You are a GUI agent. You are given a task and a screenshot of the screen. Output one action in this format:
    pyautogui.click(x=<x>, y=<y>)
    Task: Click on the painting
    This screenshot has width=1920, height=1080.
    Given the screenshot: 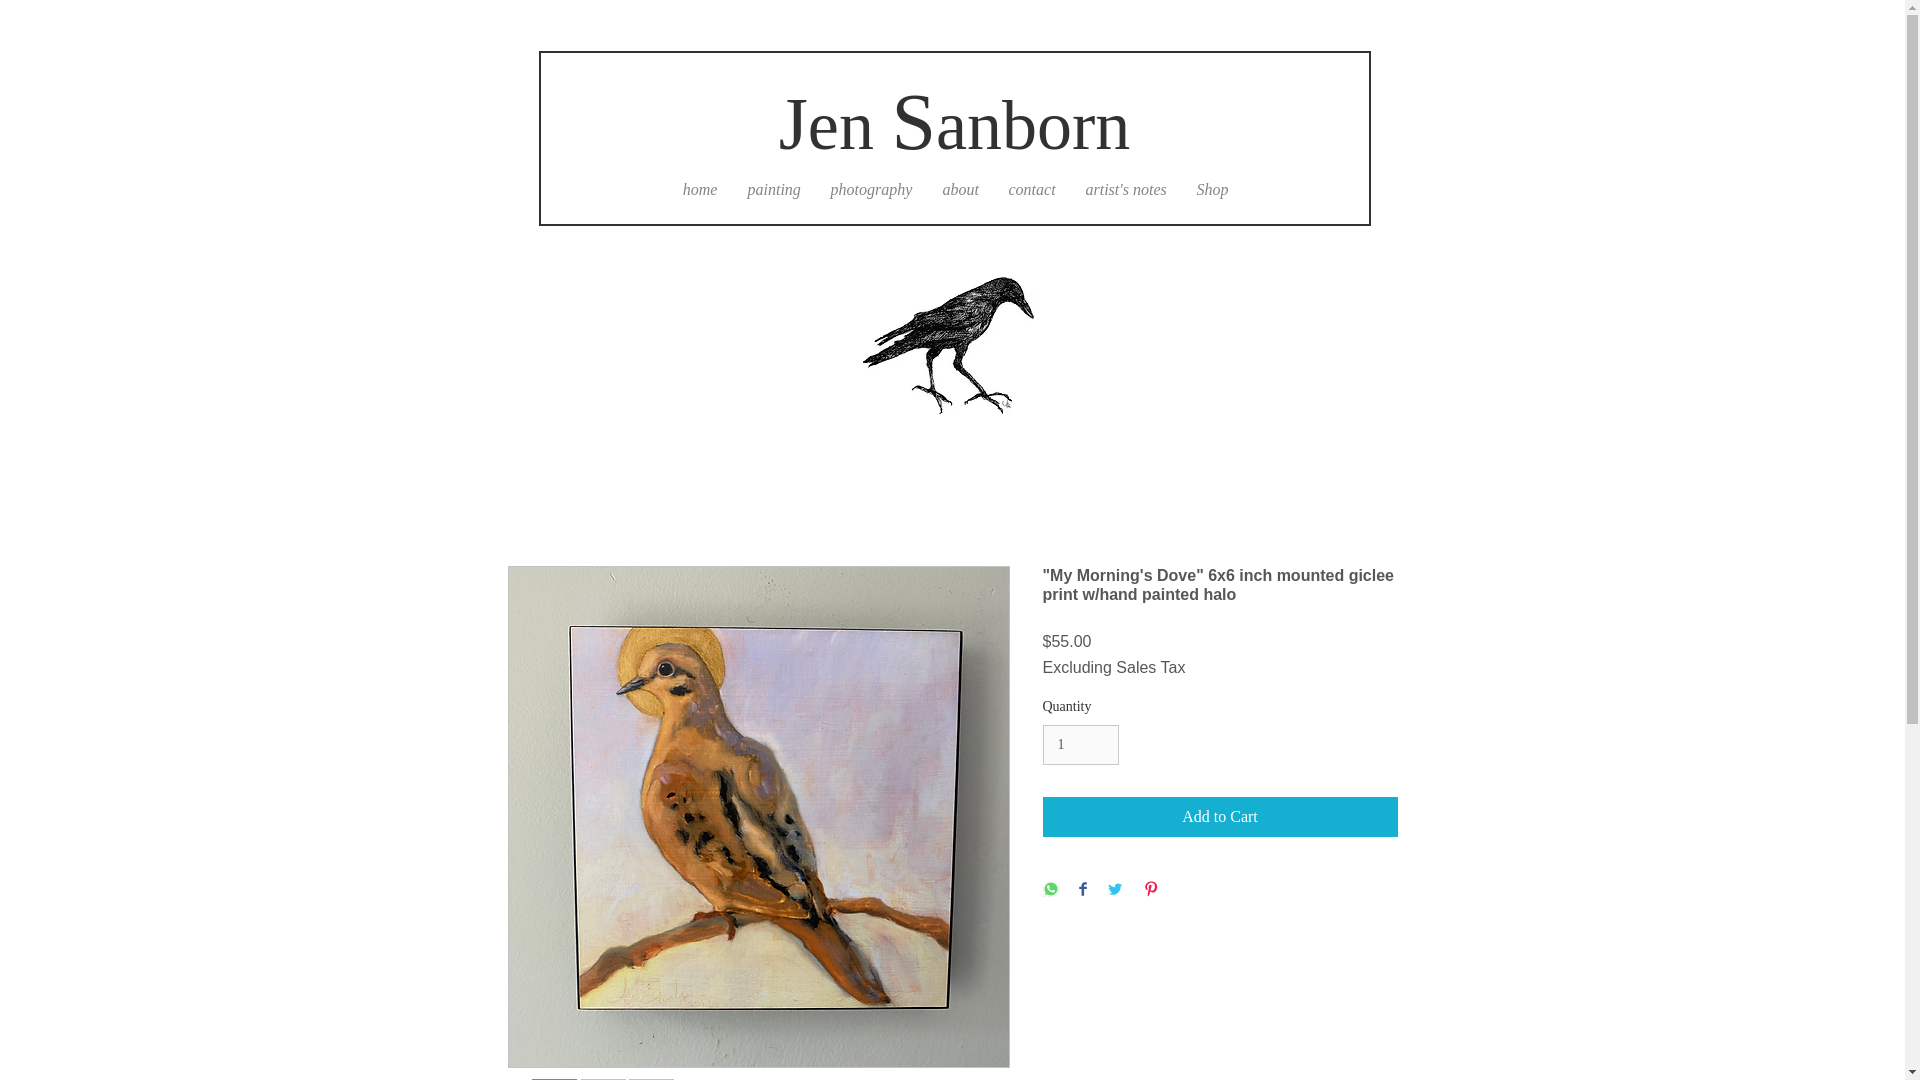 What is the action you would take?
    pyautogui.click(x=772, y=190)
    